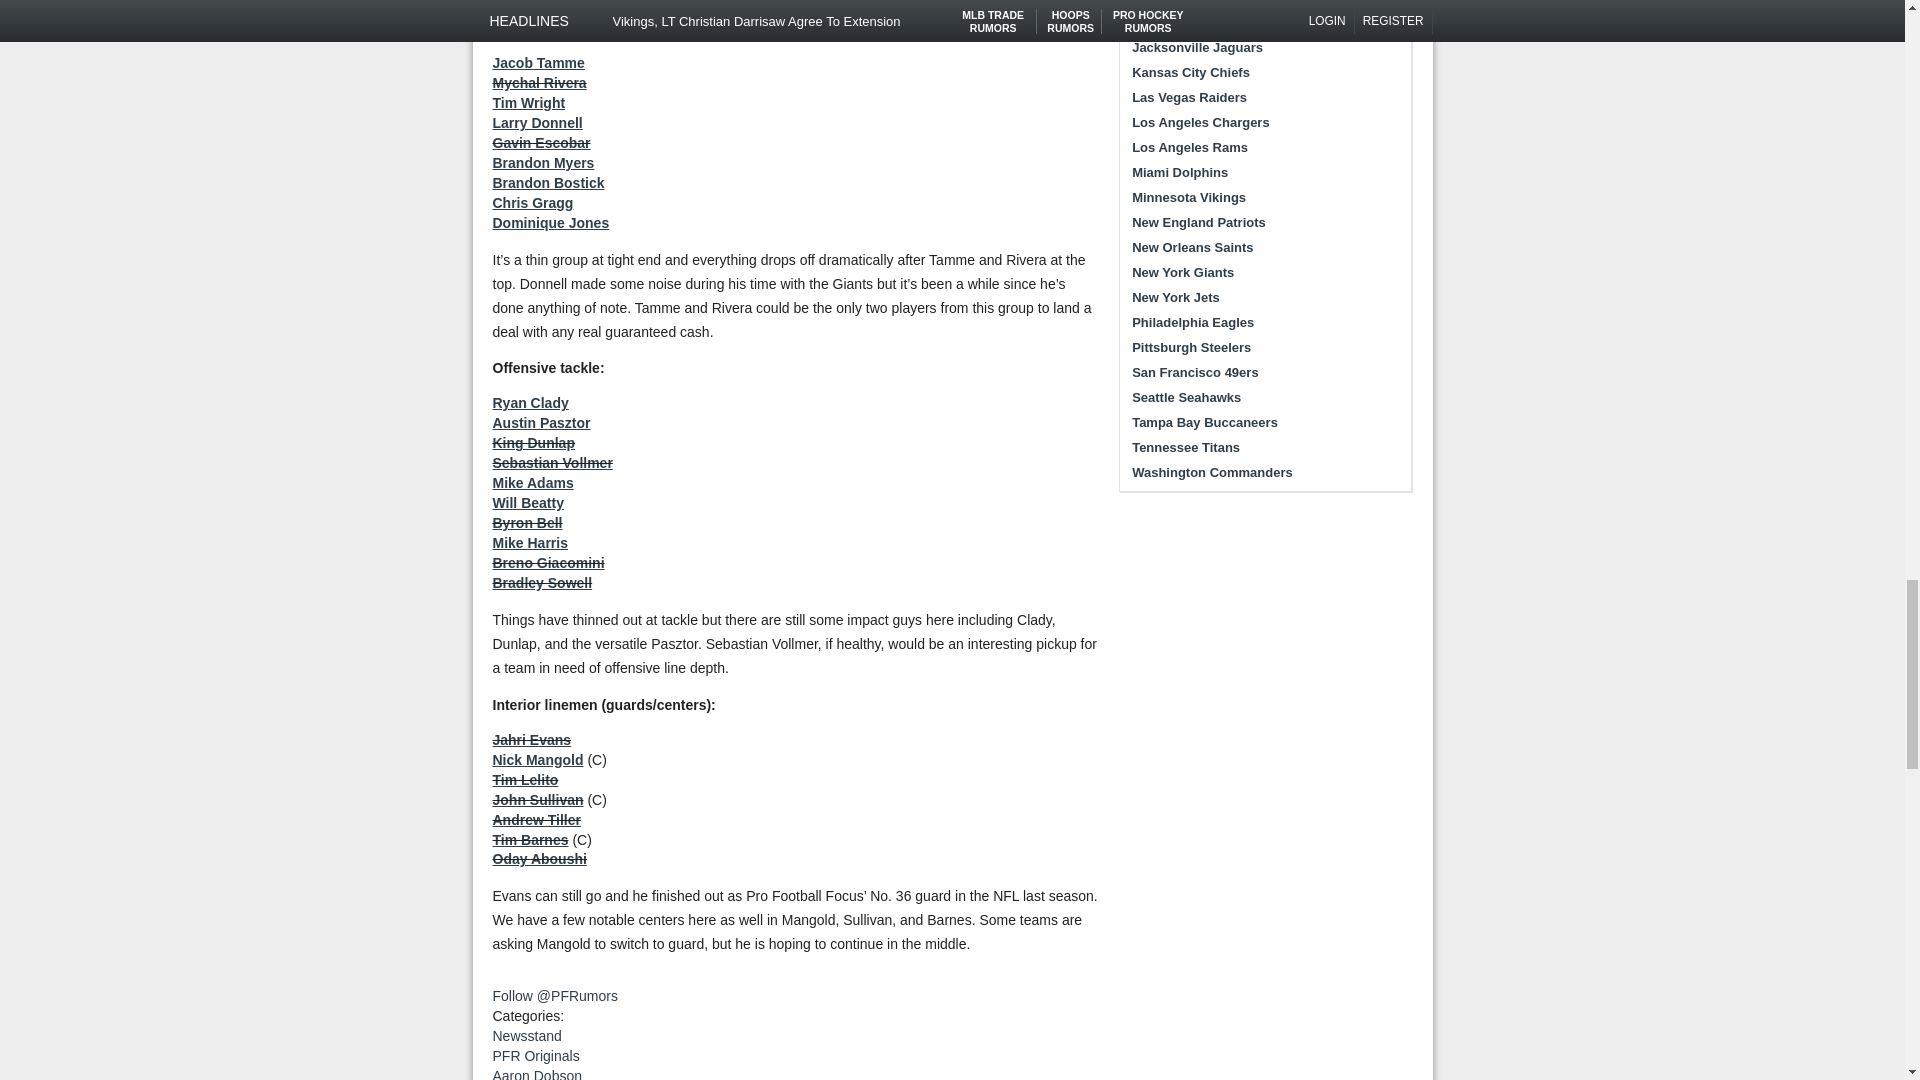  What do you see at coordinates (536, 1074) in the screenshot?
I see `View all posts in Aaron Dobson` at bounding box center [536, 1074].